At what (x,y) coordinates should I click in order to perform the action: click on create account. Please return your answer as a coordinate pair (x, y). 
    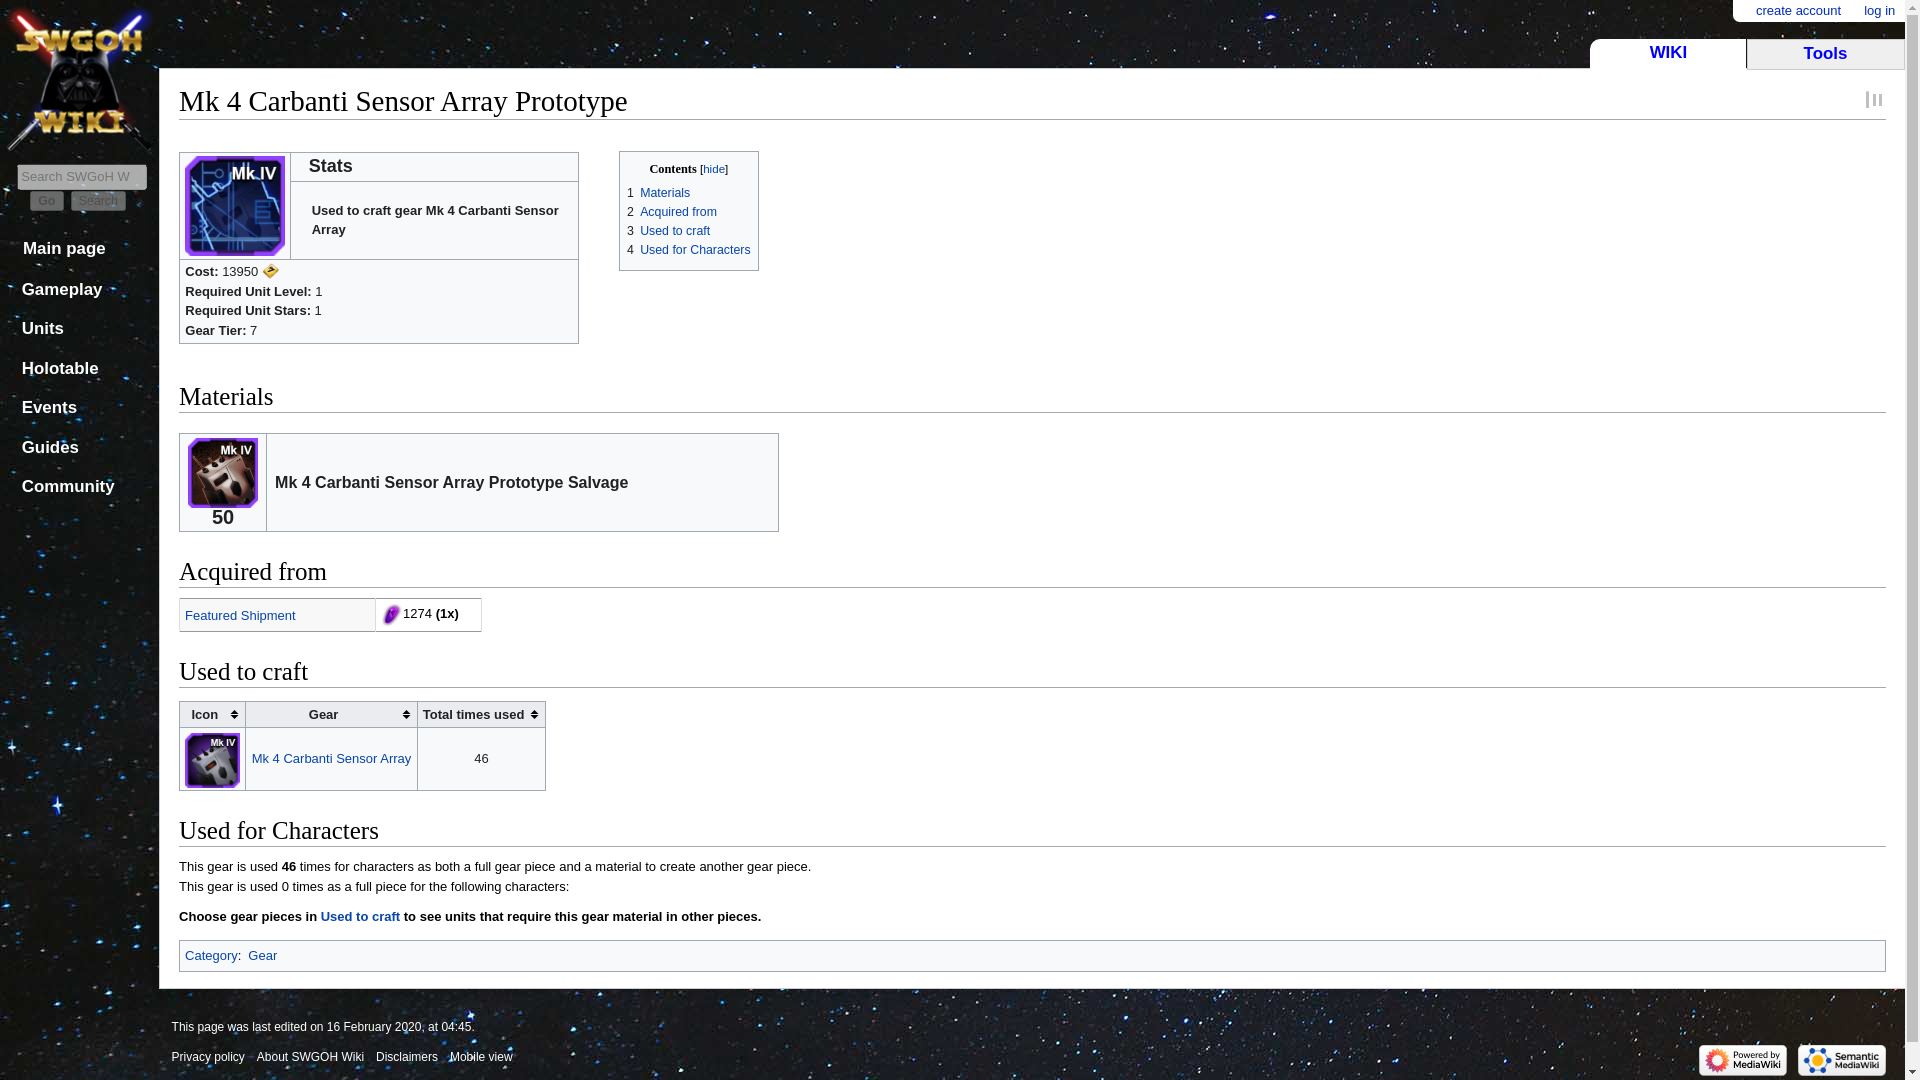
    Looking at the image, I should click on (1798, 12).